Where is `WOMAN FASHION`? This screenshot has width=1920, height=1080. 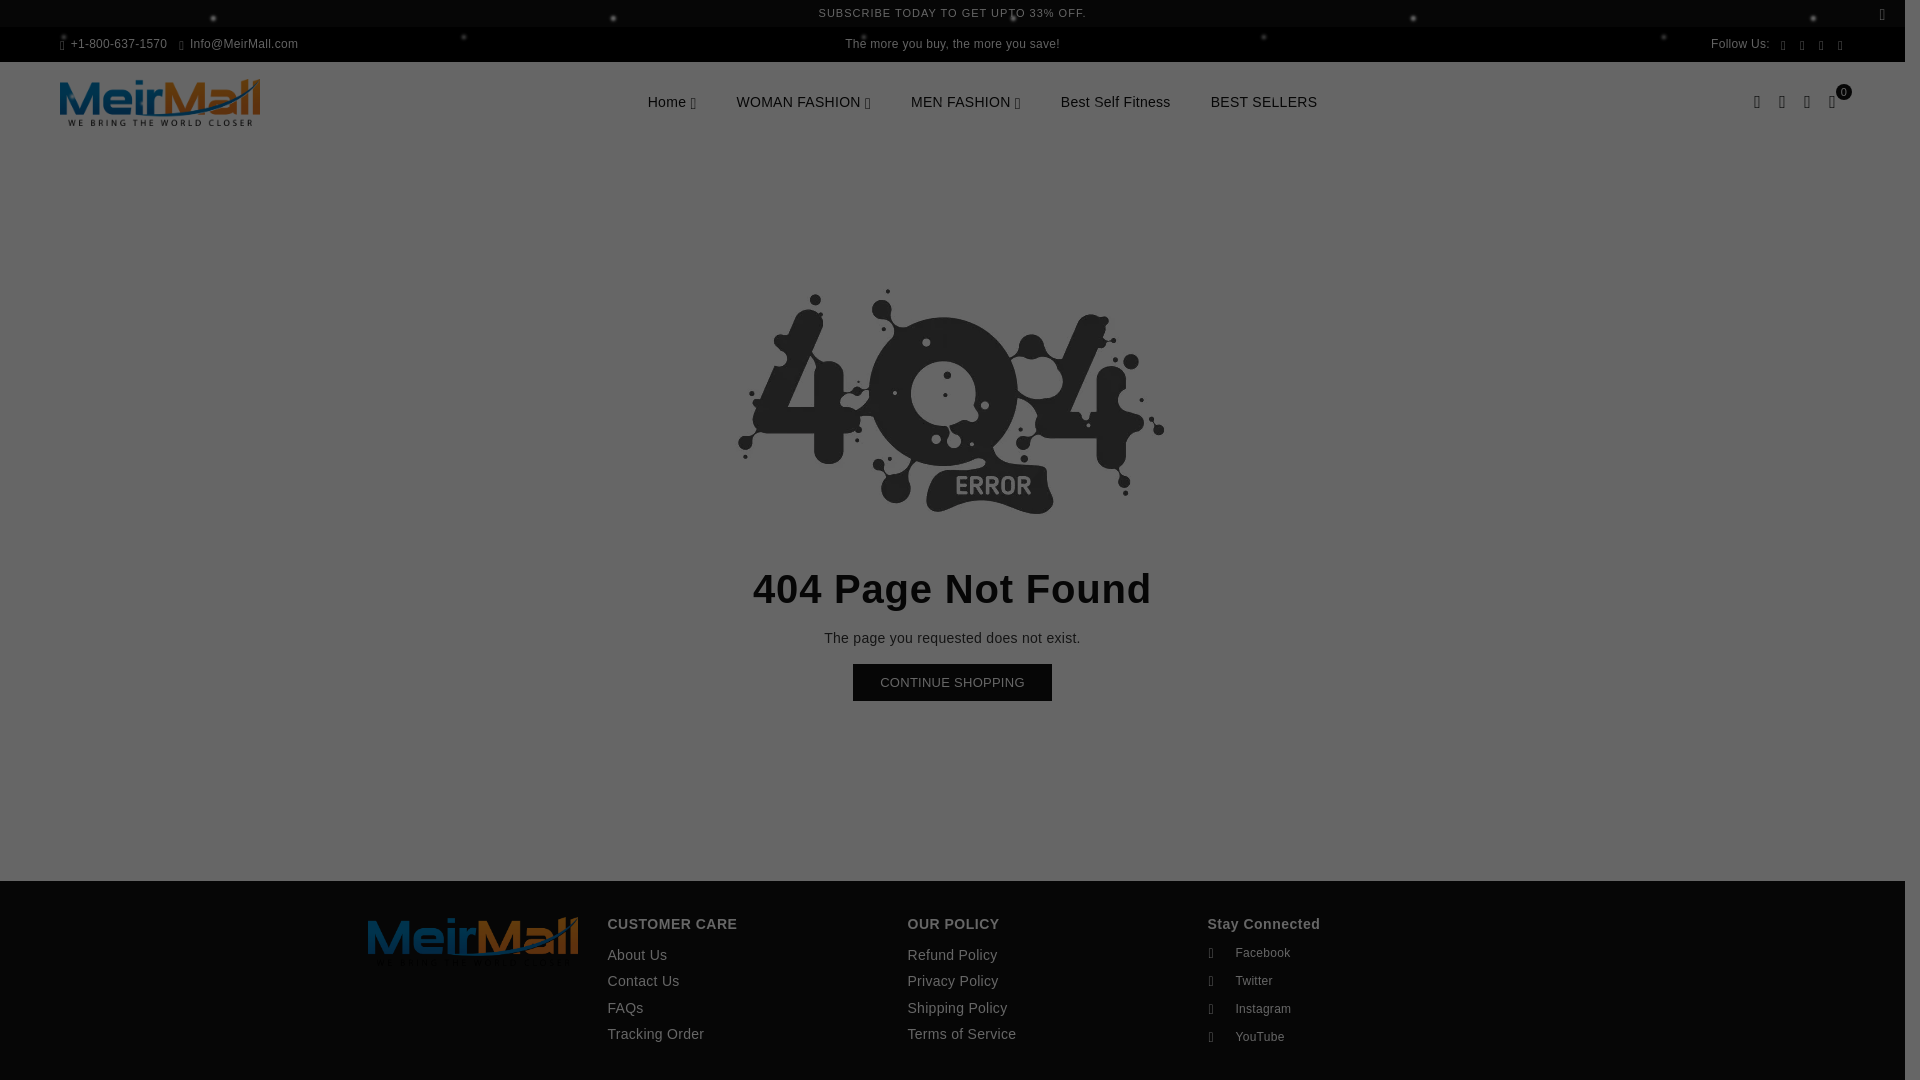 WOMAN FASHION is located at coordinates (803, 102).